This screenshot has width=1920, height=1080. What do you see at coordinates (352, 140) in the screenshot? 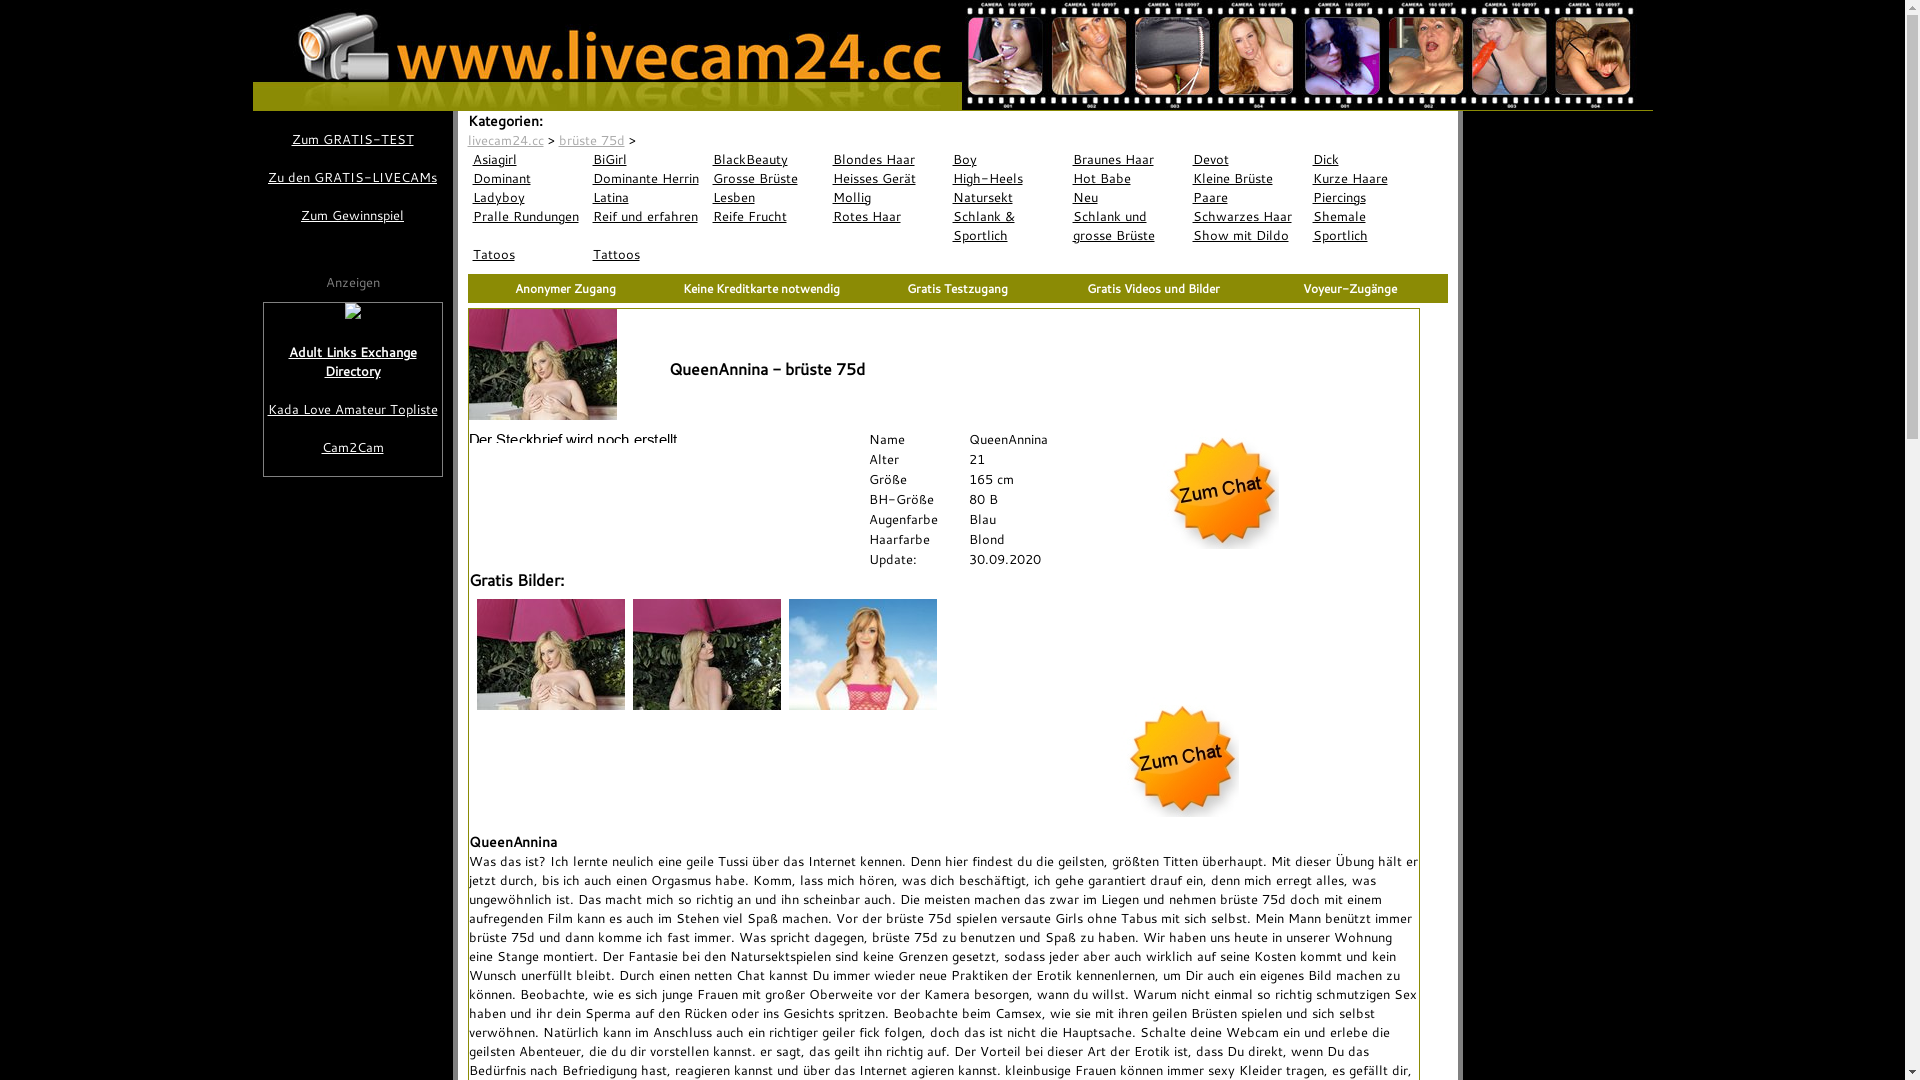
I see `Zum GRATIS-TEST` at bounding box center [352, 140].